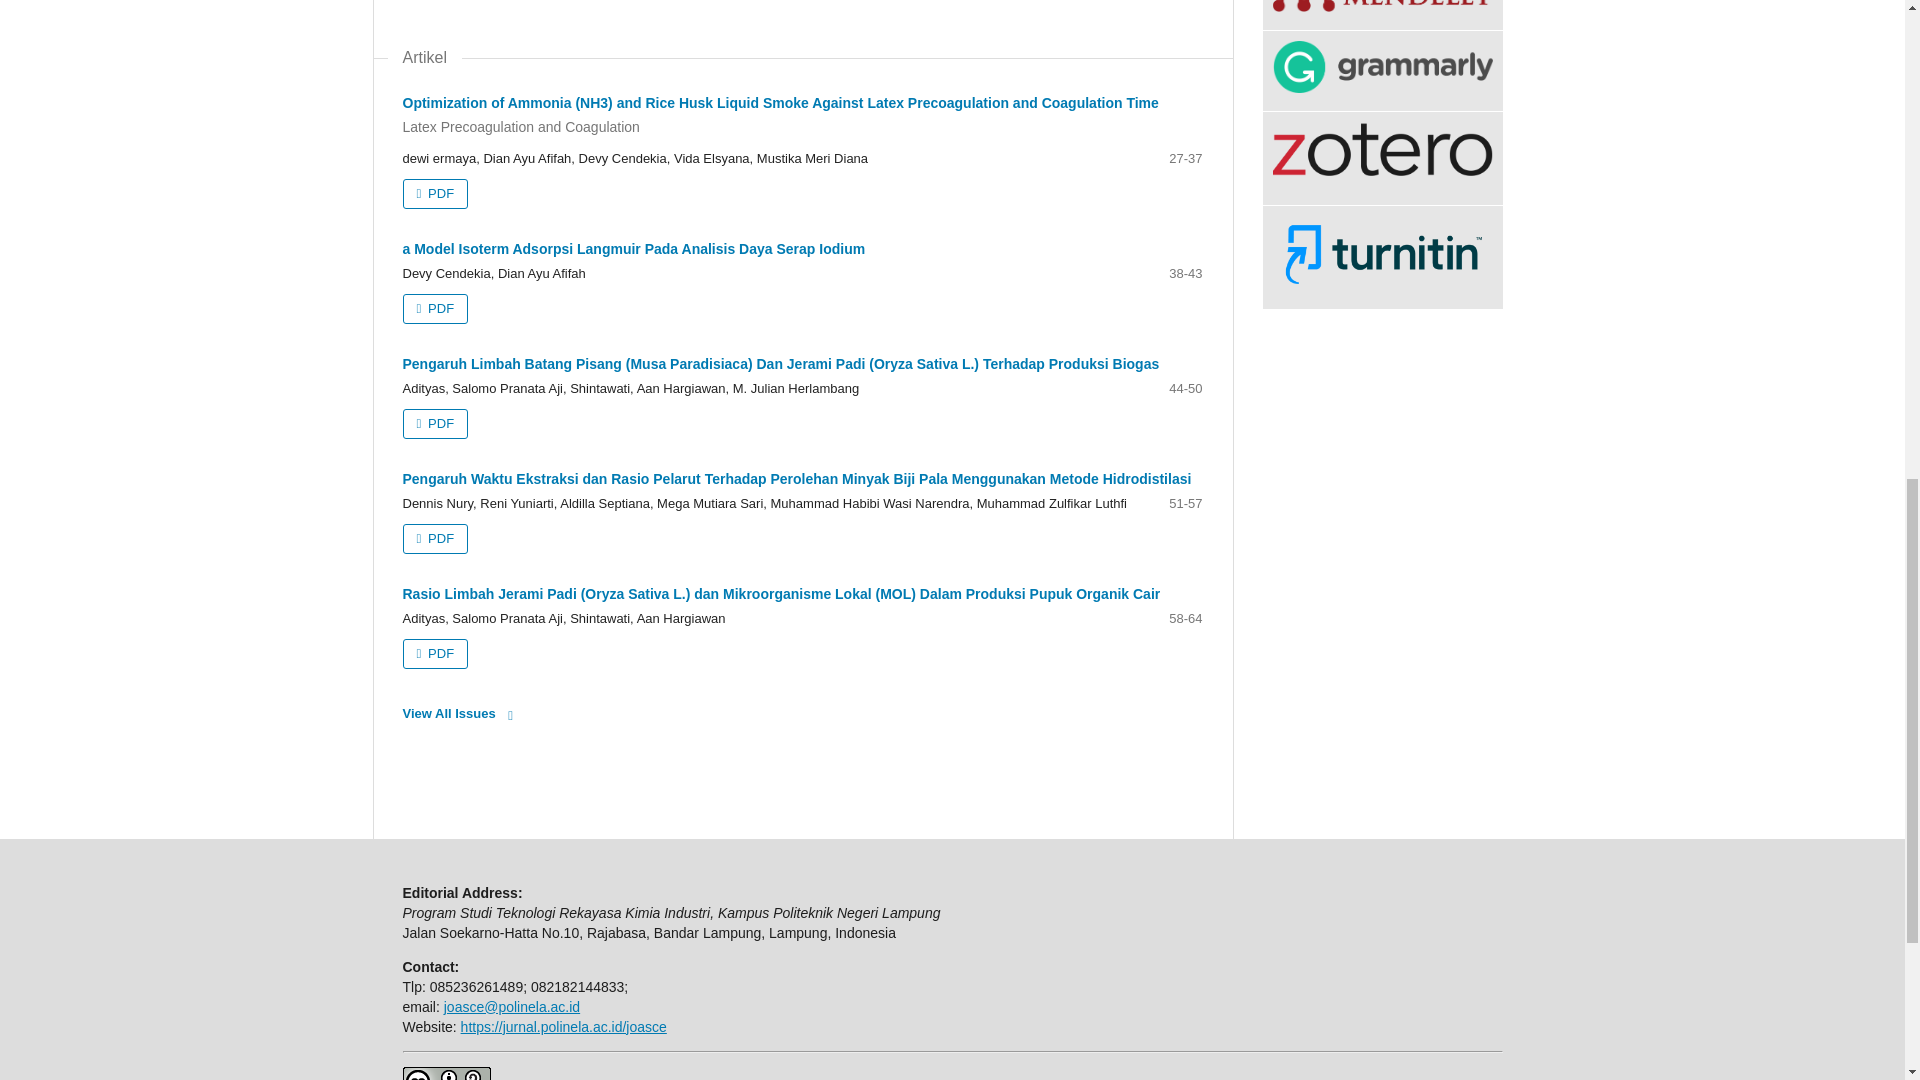 The height and width of the screenshot is (1080, 1920). What do you see at coordinates (434, 538) in the screenshot?
I see `PDF` at bounding box center [434, 538].